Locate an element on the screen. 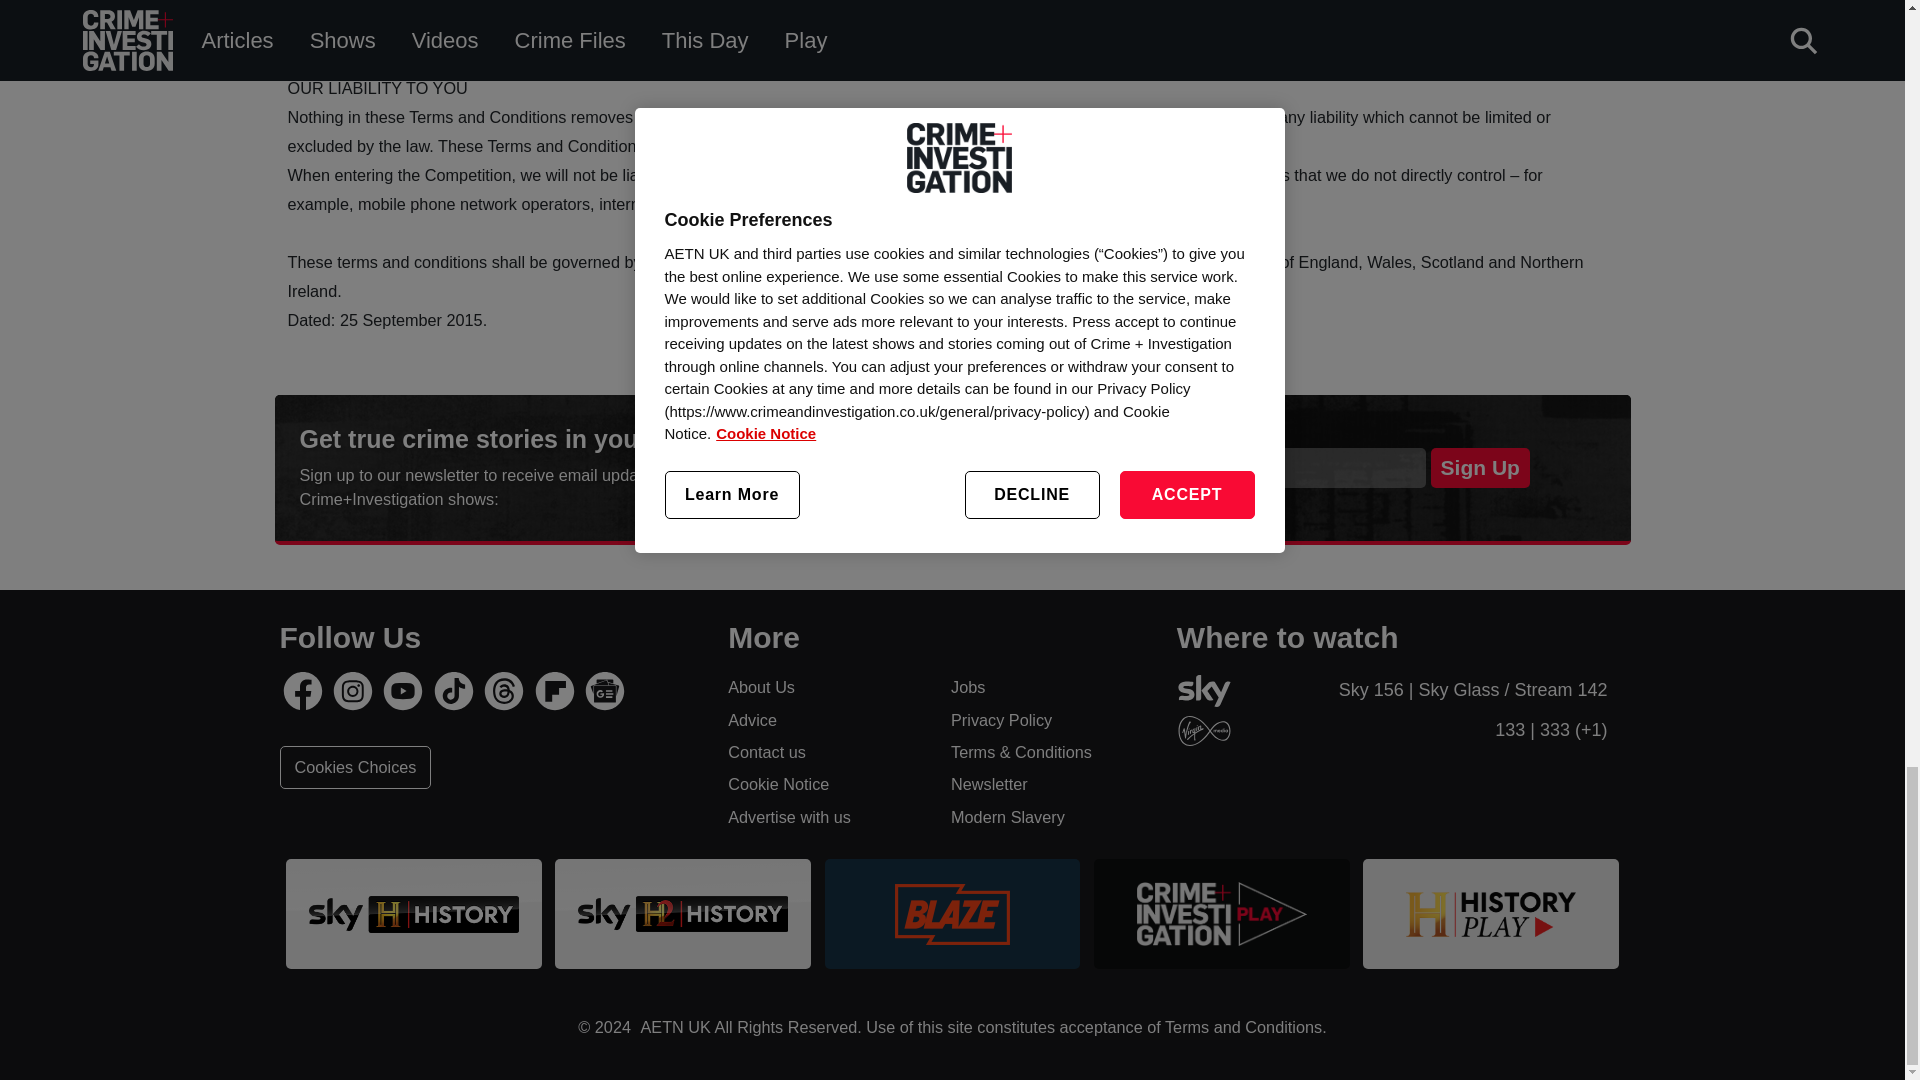 The width and height of the screenshot is (1920, 1080). Advertise with us is located at coordinates (826, 816).